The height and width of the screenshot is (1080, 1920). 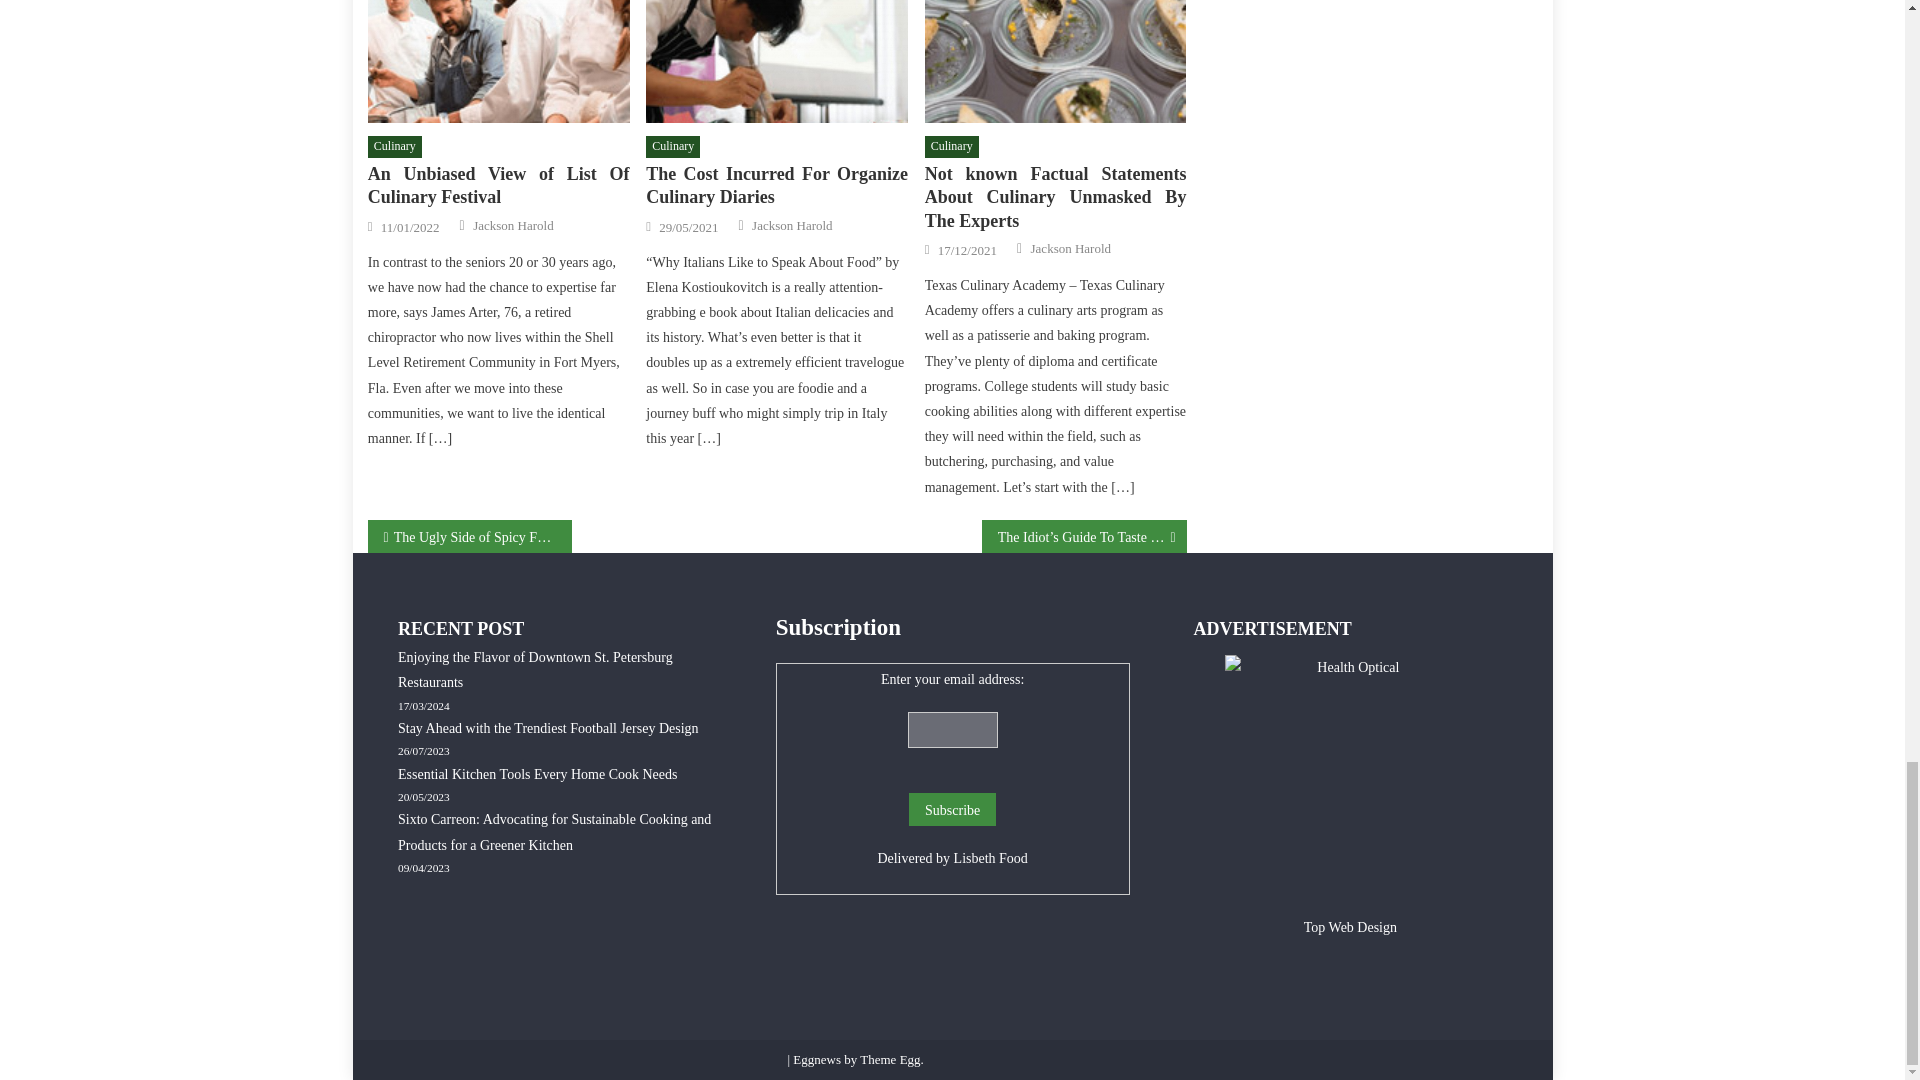 What do you see at coordinates (498, 62) in the screenshot?
I see `An Unbiased View of List Of Culinary Festival` at bounding box center [498, 62].